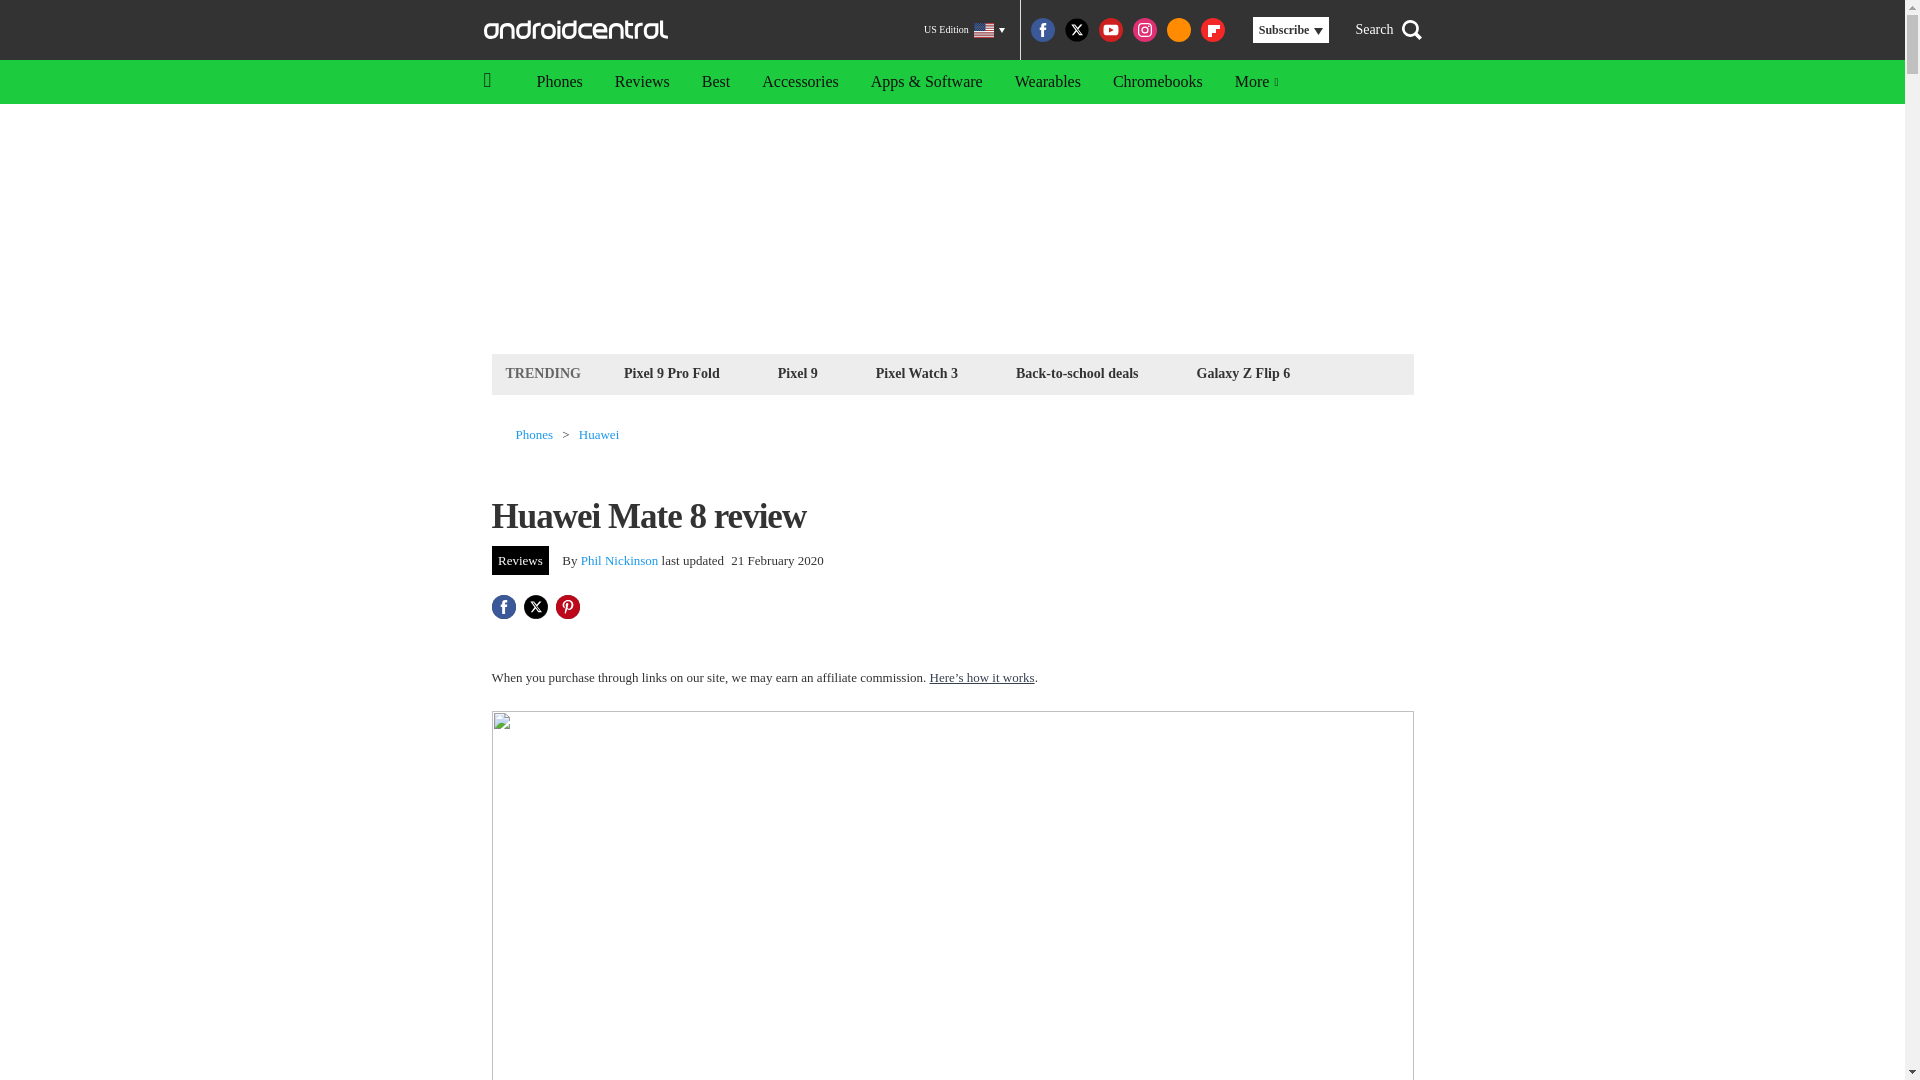 This screenshot has width=1920, height=1080. What do you see at coordinates (1158, 82) in the screenshot?
I see `Chromebooks` at bounding box center [1158, 82].